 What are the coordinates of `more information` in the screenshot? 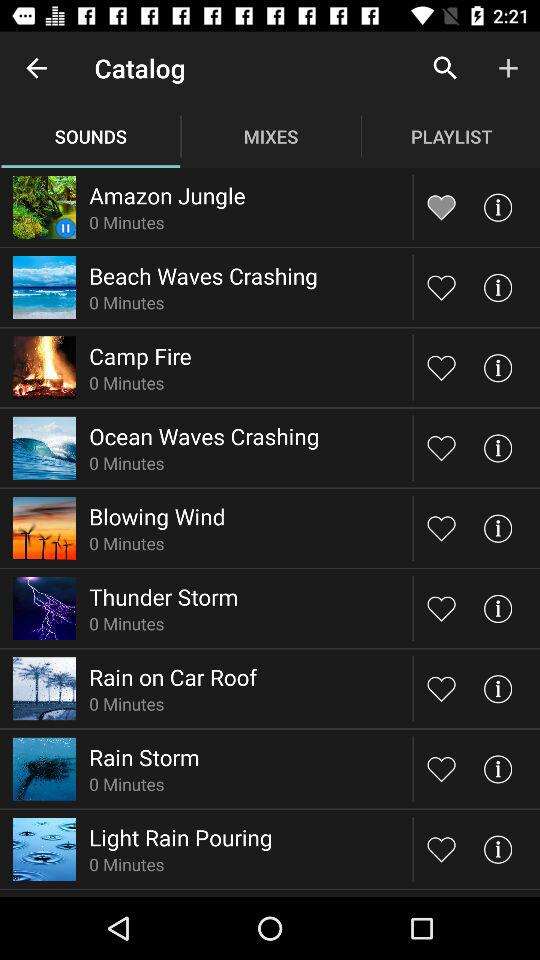 It's located at (498, 206).